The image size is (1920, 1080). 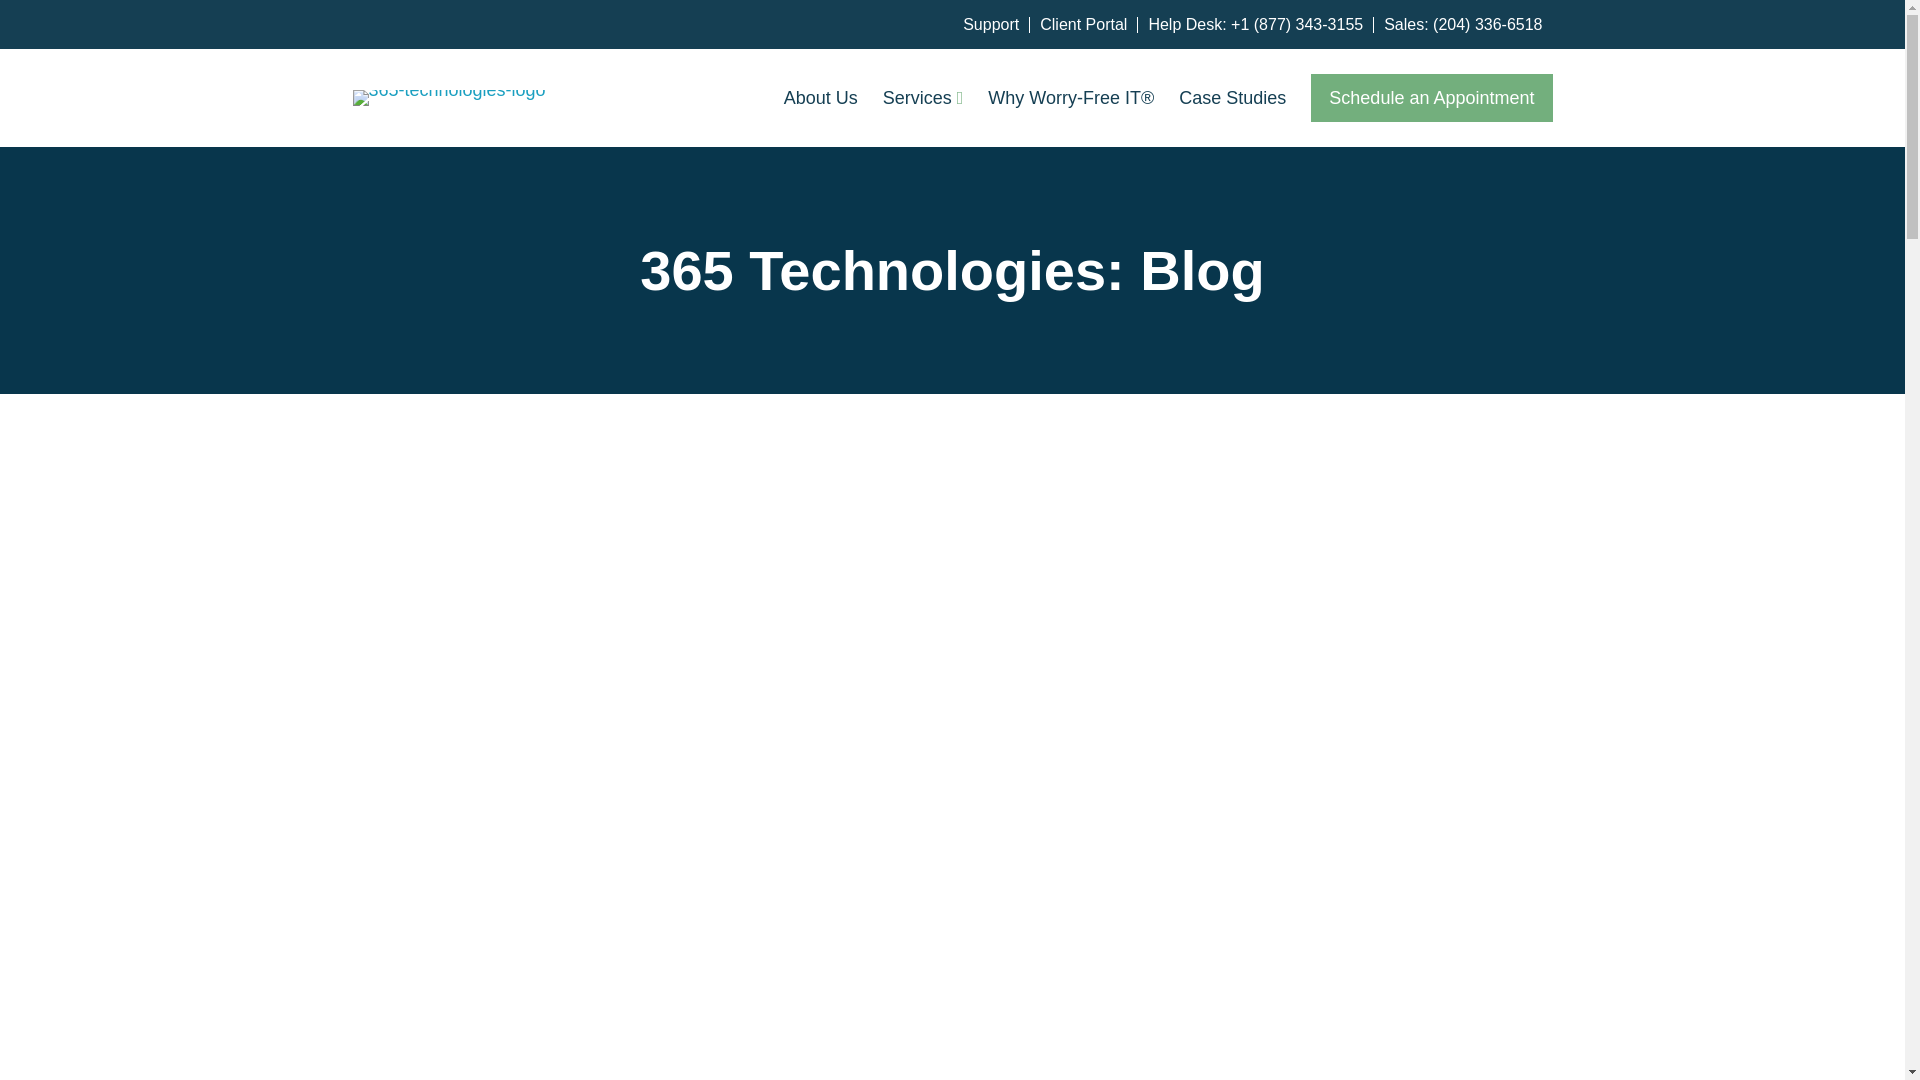 What do you see at coordinates (1431, 98) in the screenshot?
I see `Schedule an Appointment` at bounding box center [1431, 98].